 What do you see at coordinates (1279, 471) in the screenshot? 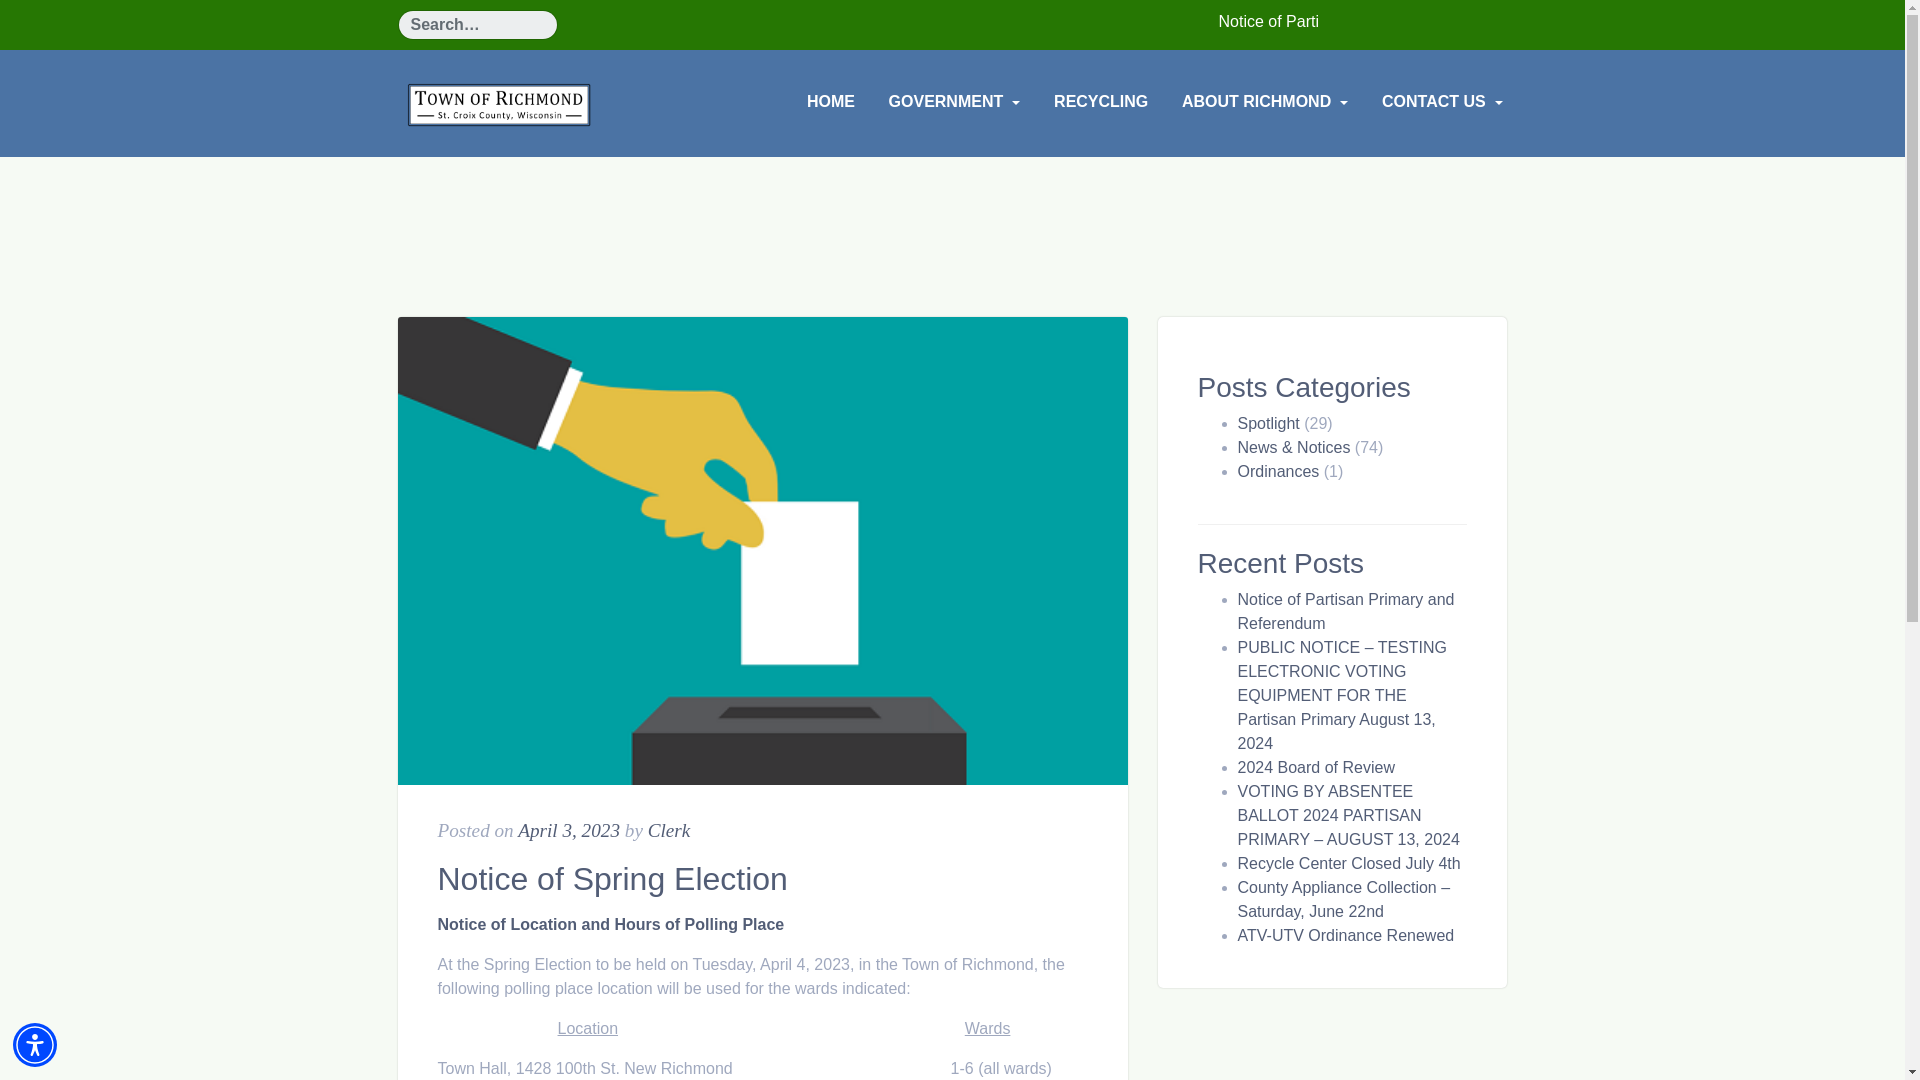
I see `Ordinances` at bounding box center [1279, 471].